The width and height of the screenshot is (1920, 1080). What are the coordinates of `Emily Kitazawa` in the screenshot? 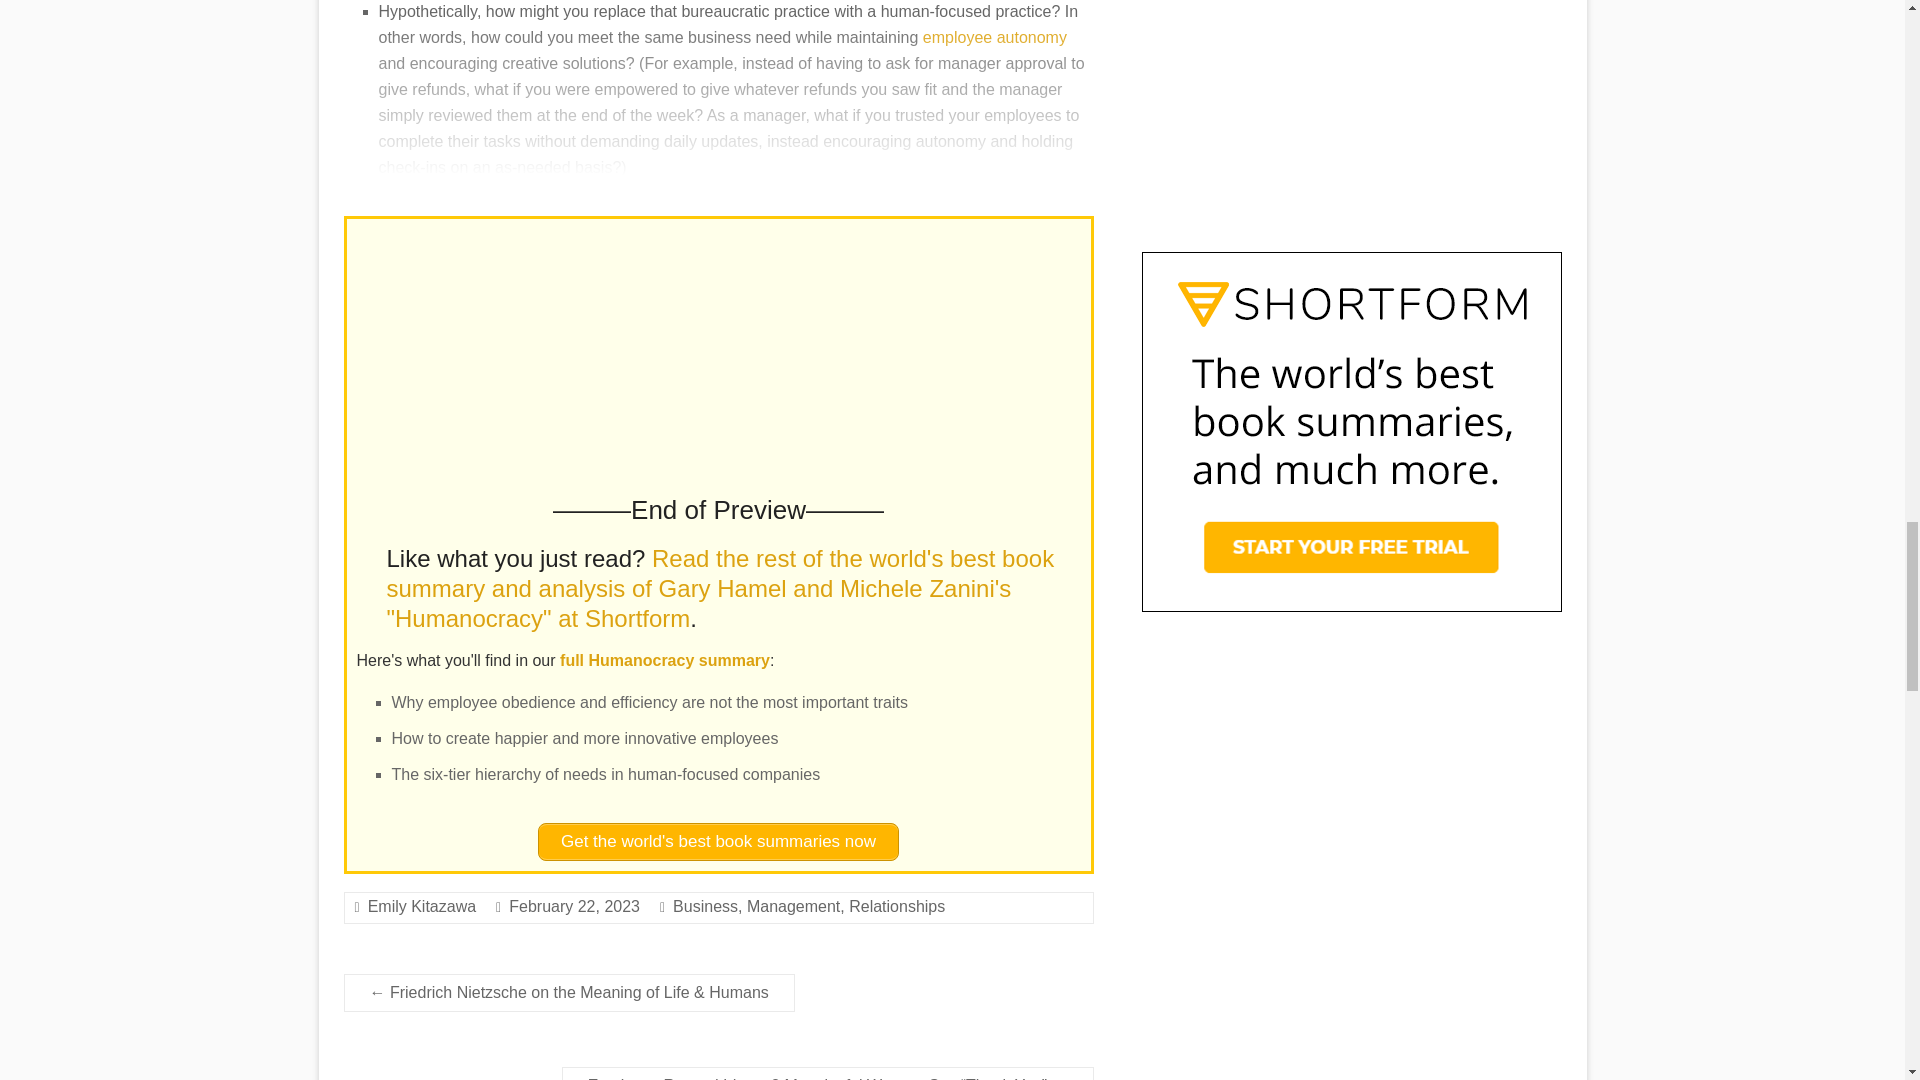 It's located at (422, 906).